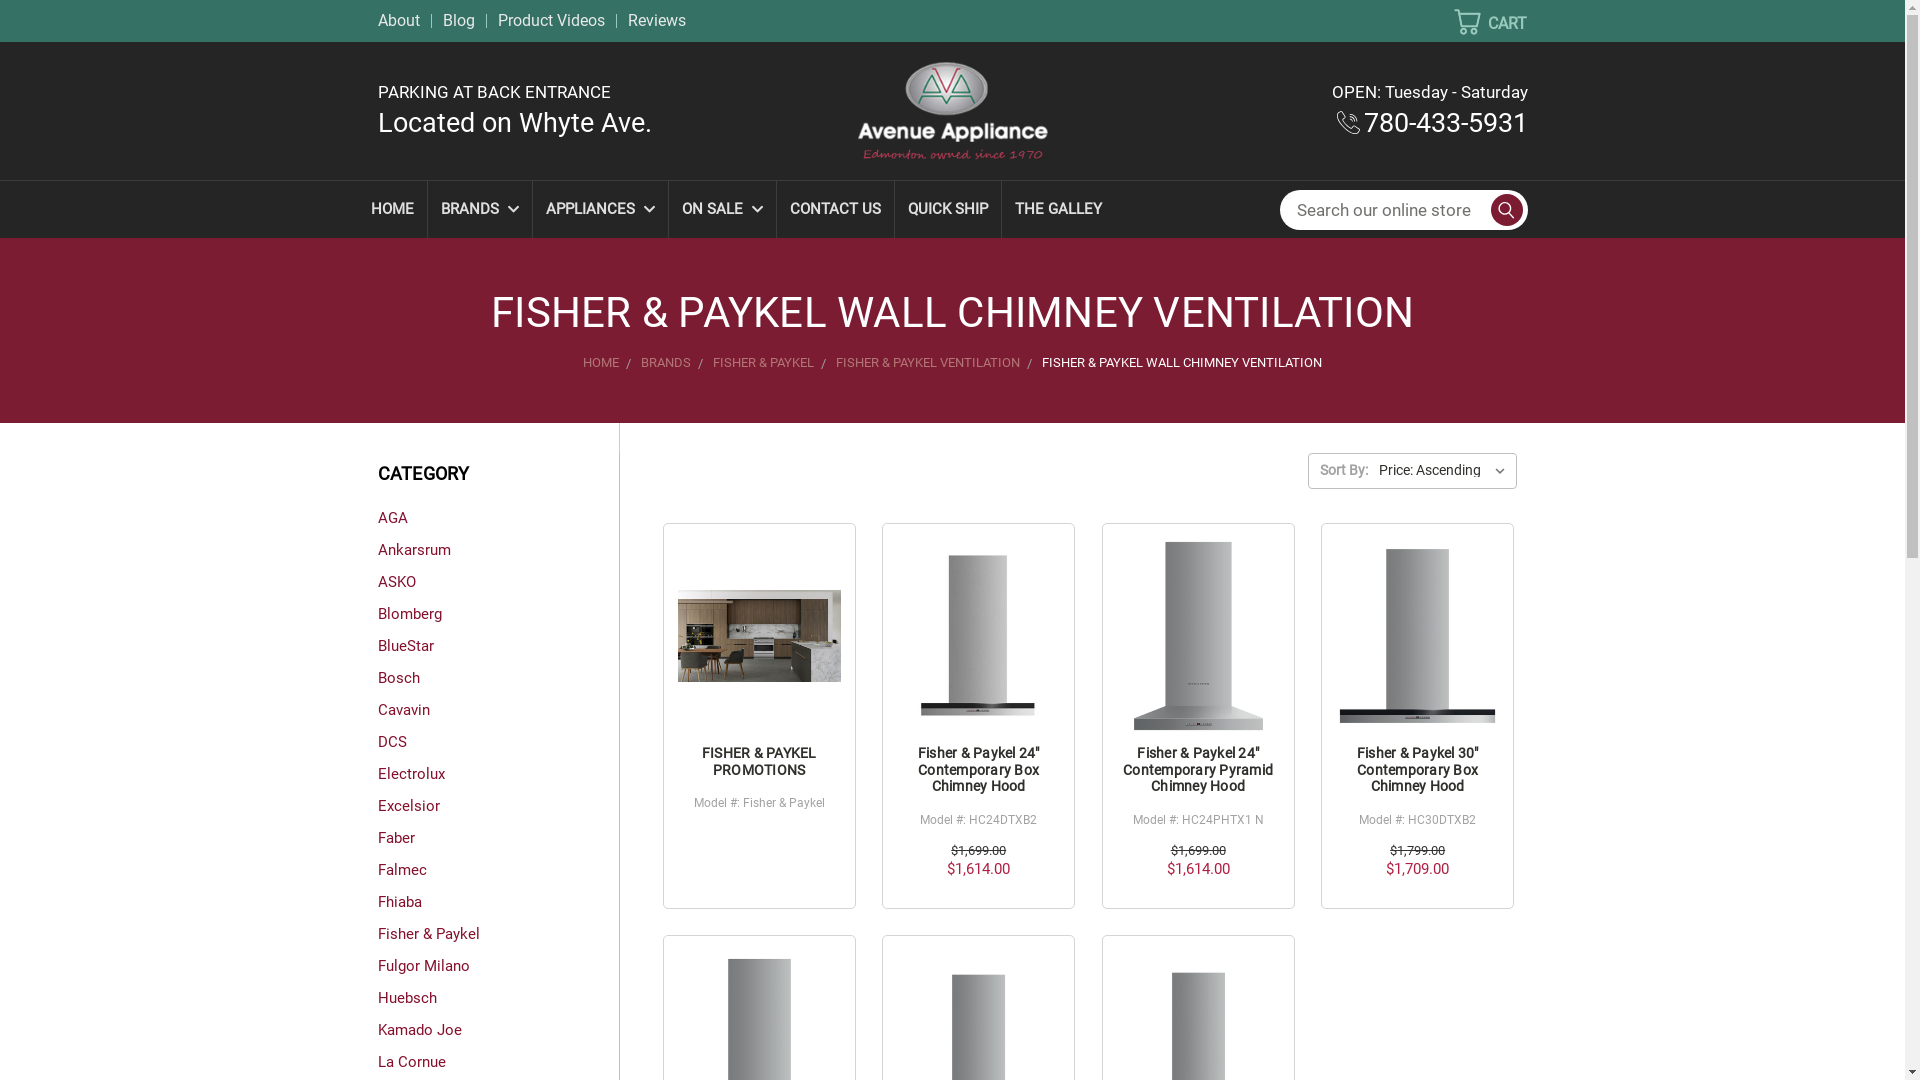 Image resolution: width=1920 pixels, height=1080 pixels. What do you see at coordinates (1505, 210) in the screenshot?
I see `submit` at bounding box center [1505, 210].